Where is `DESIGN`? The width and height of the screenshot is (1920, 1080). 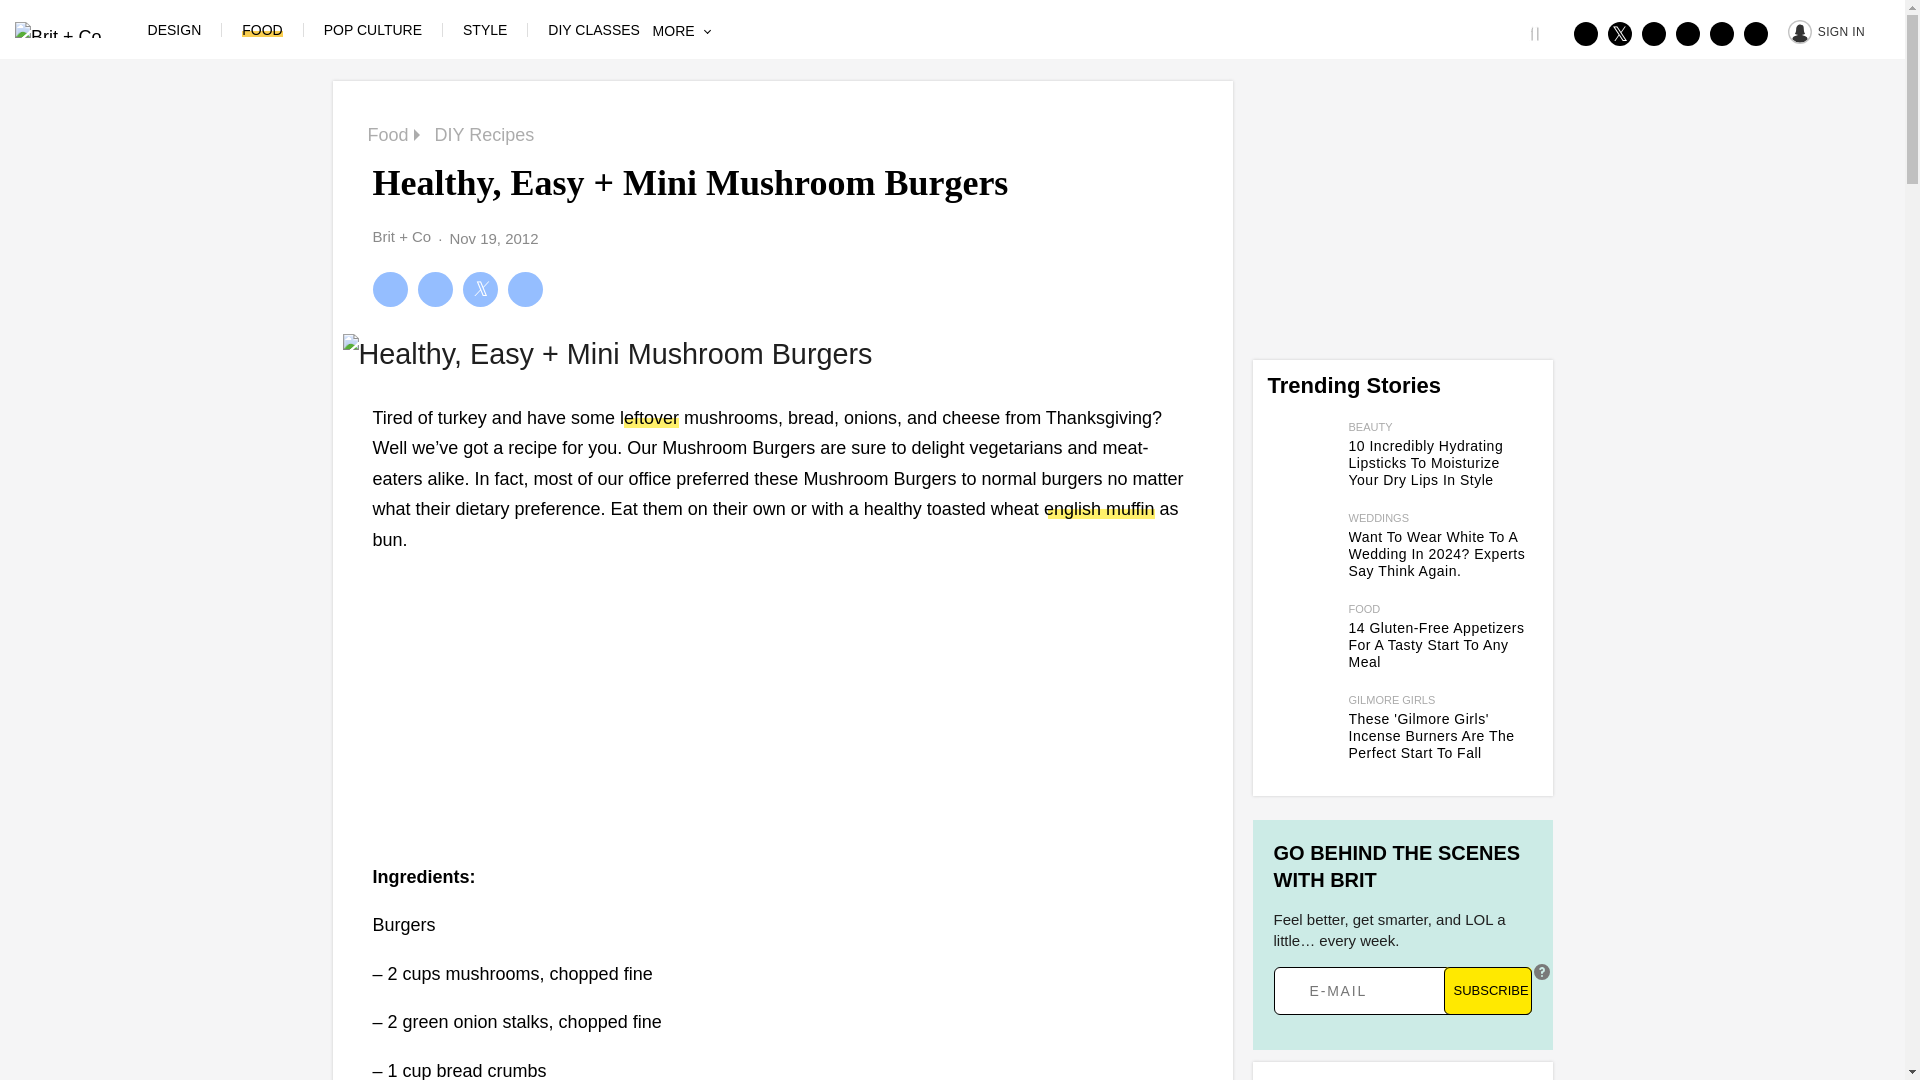 DESIGN is located at coordinates (174, 29).